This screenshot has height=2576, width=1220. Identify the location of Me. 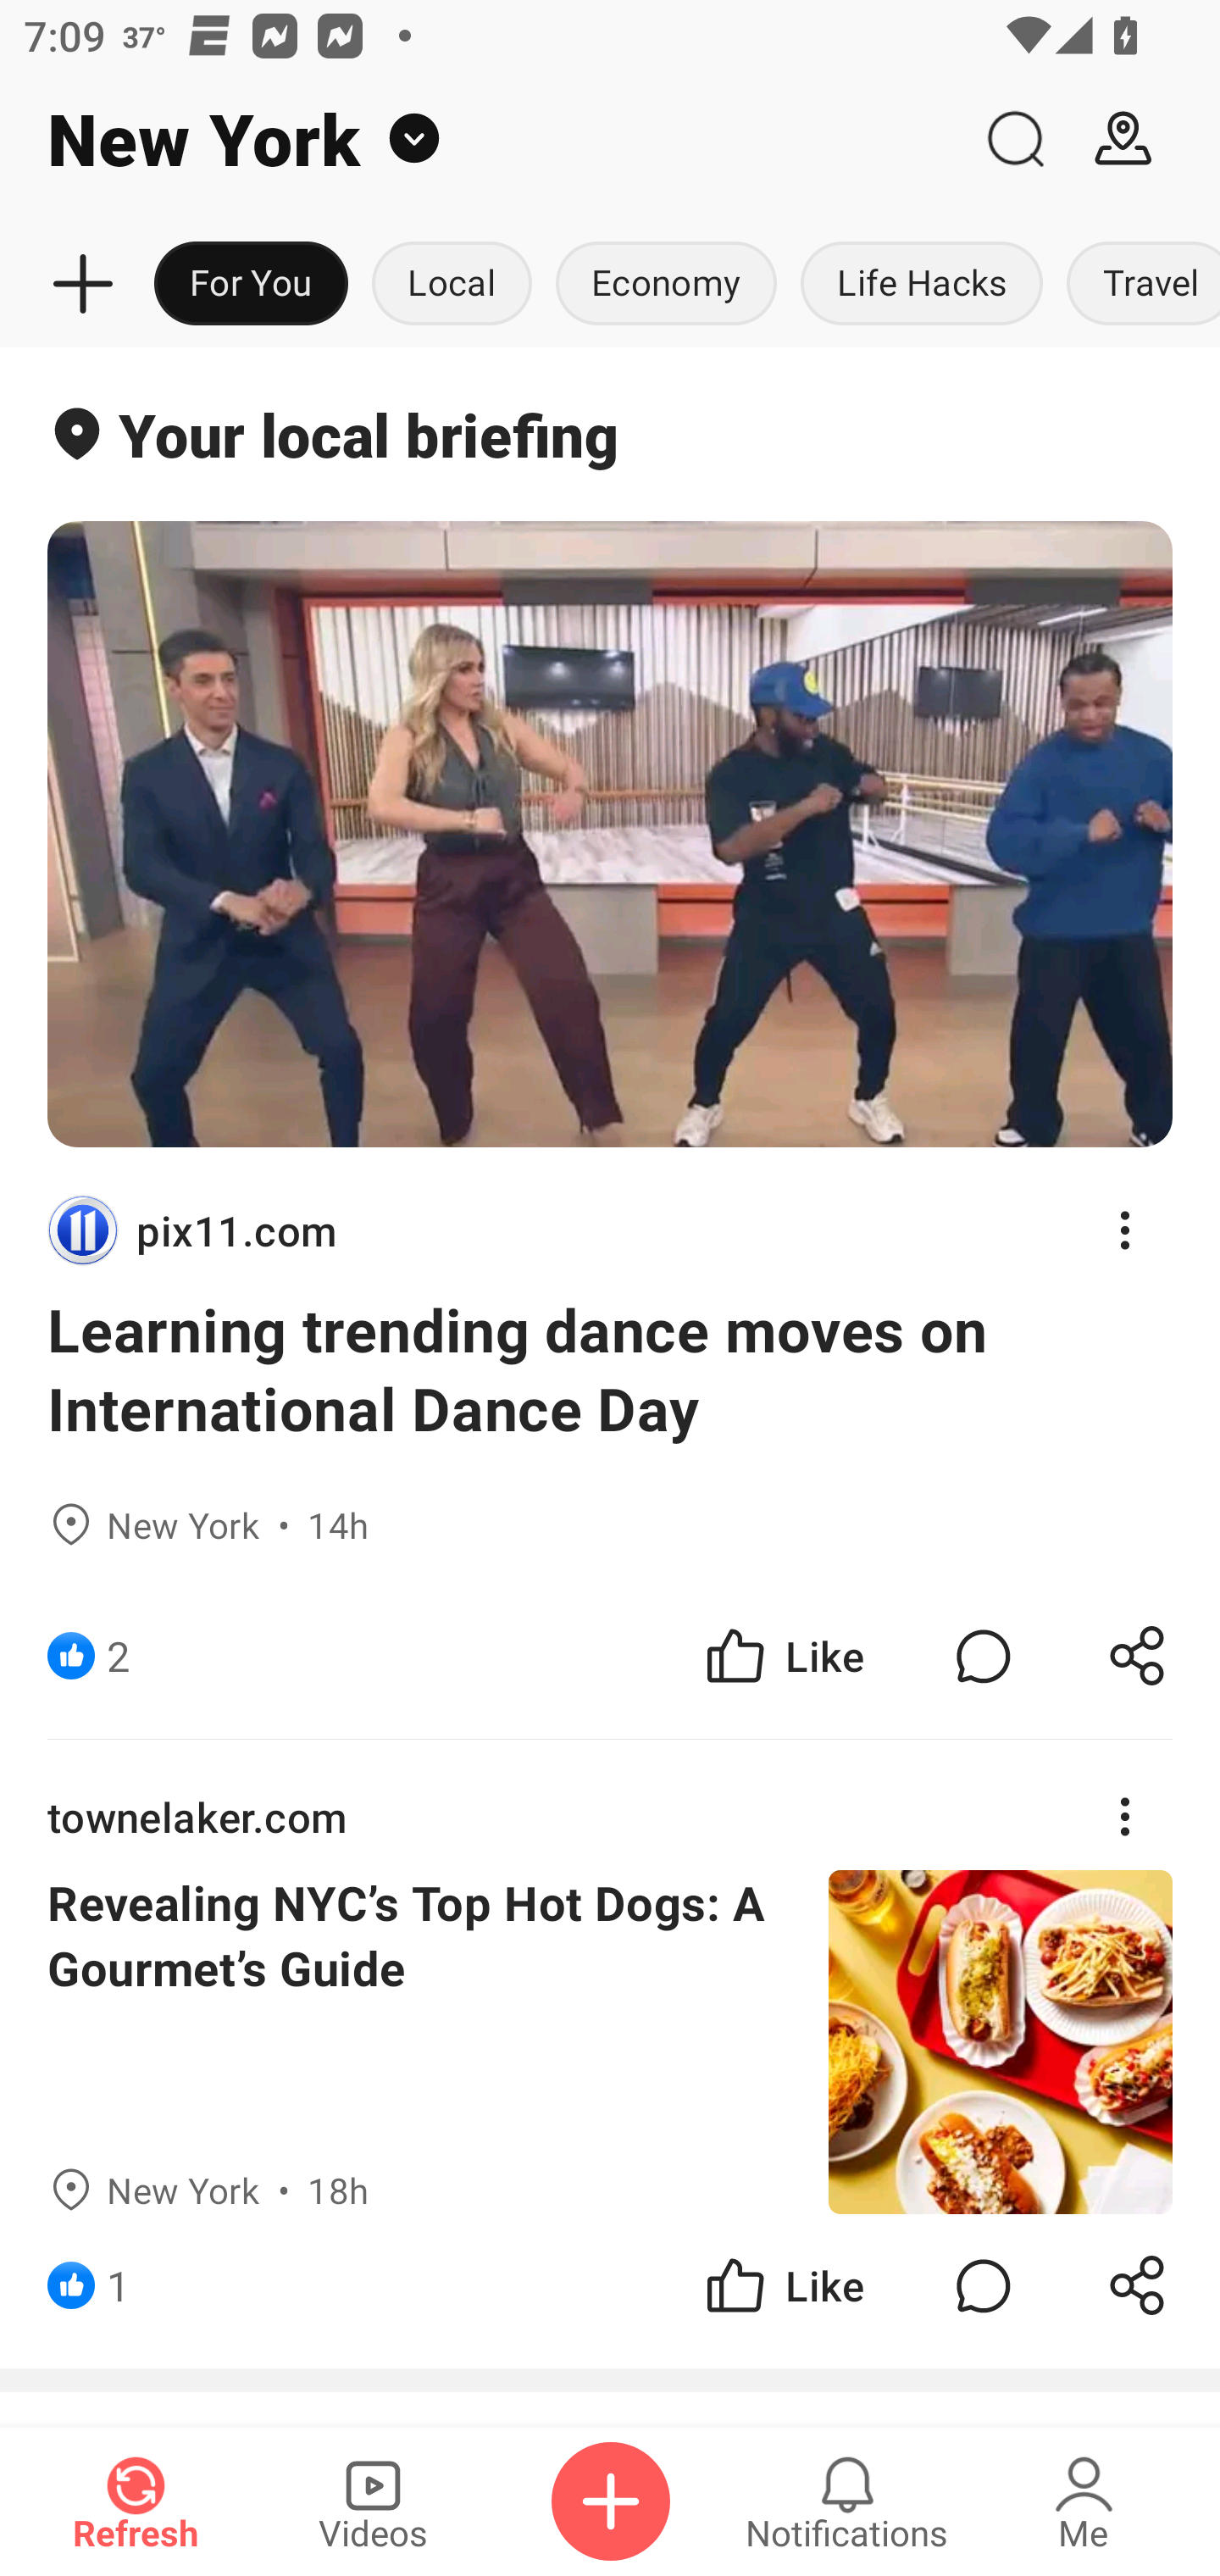
(1084, 2501).